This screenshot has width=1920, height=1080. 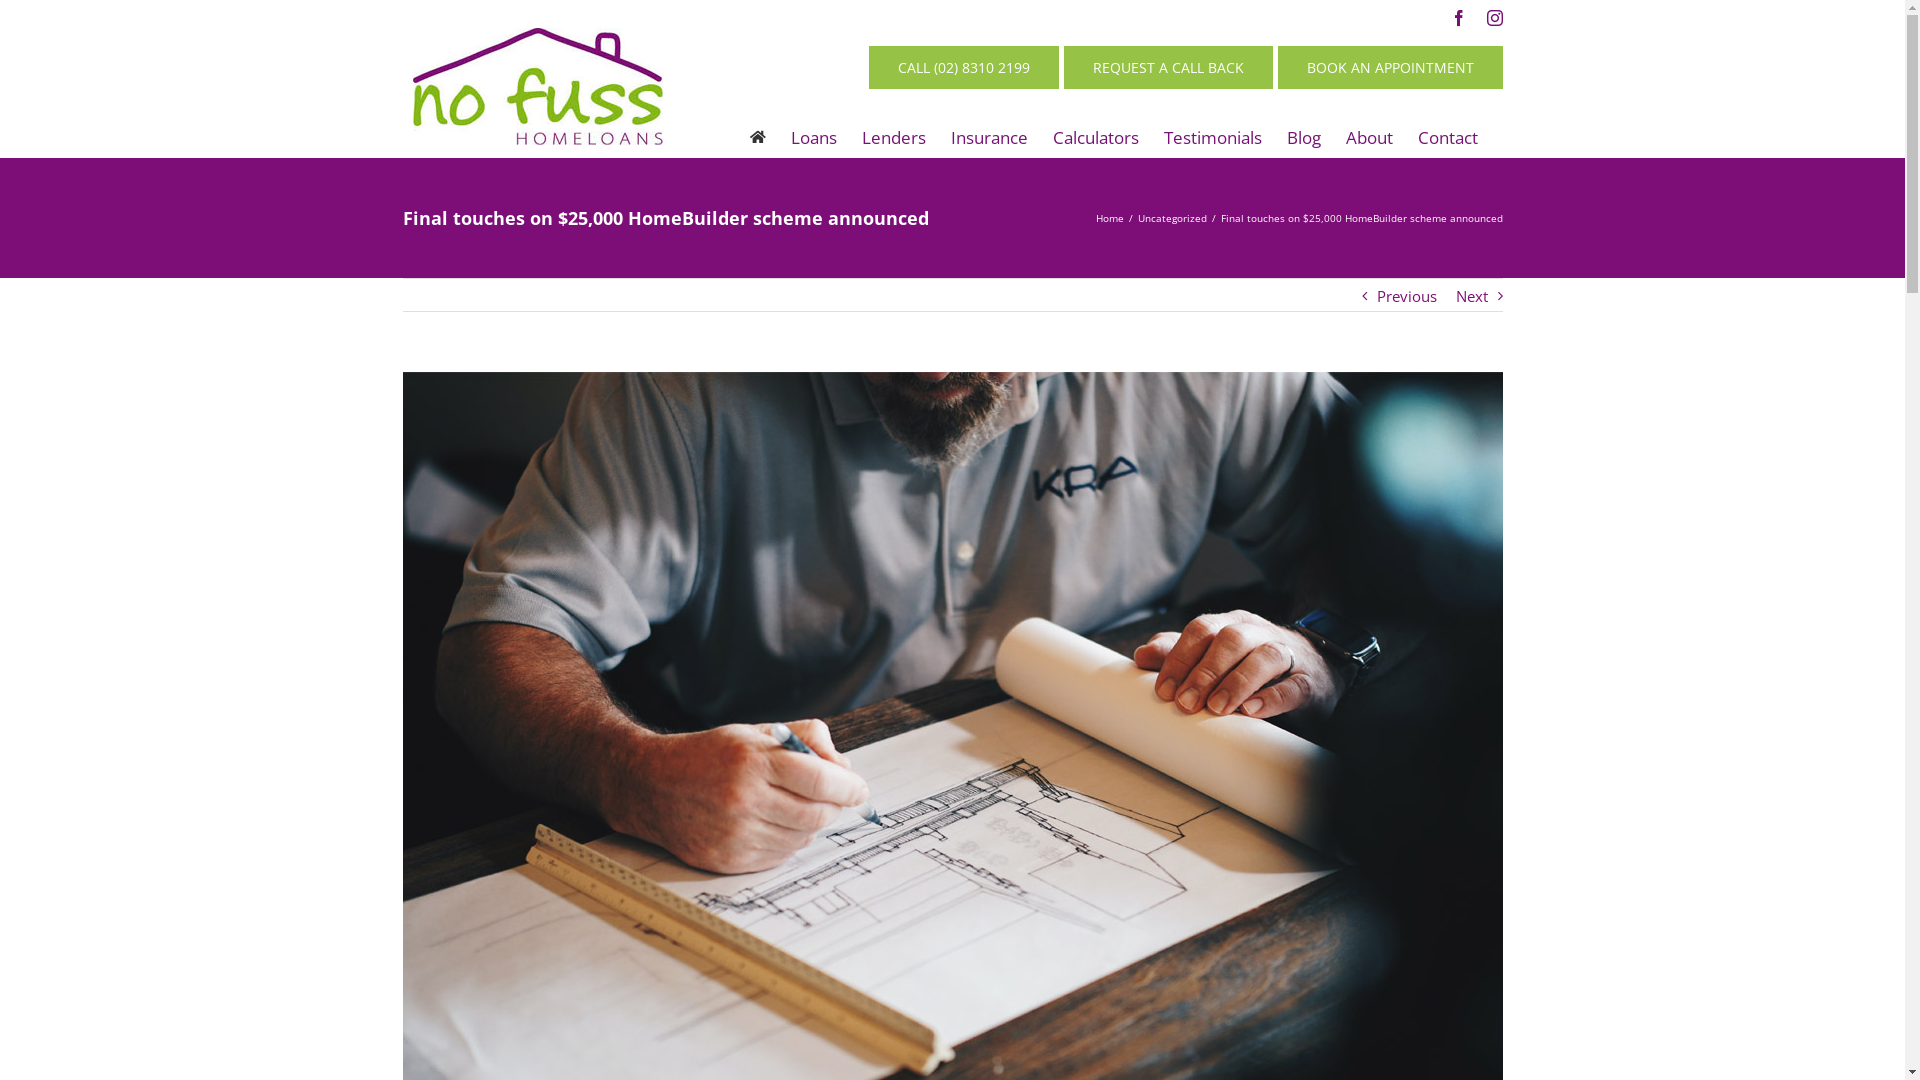 I want to click on Next, so click(x=1472, y=296).